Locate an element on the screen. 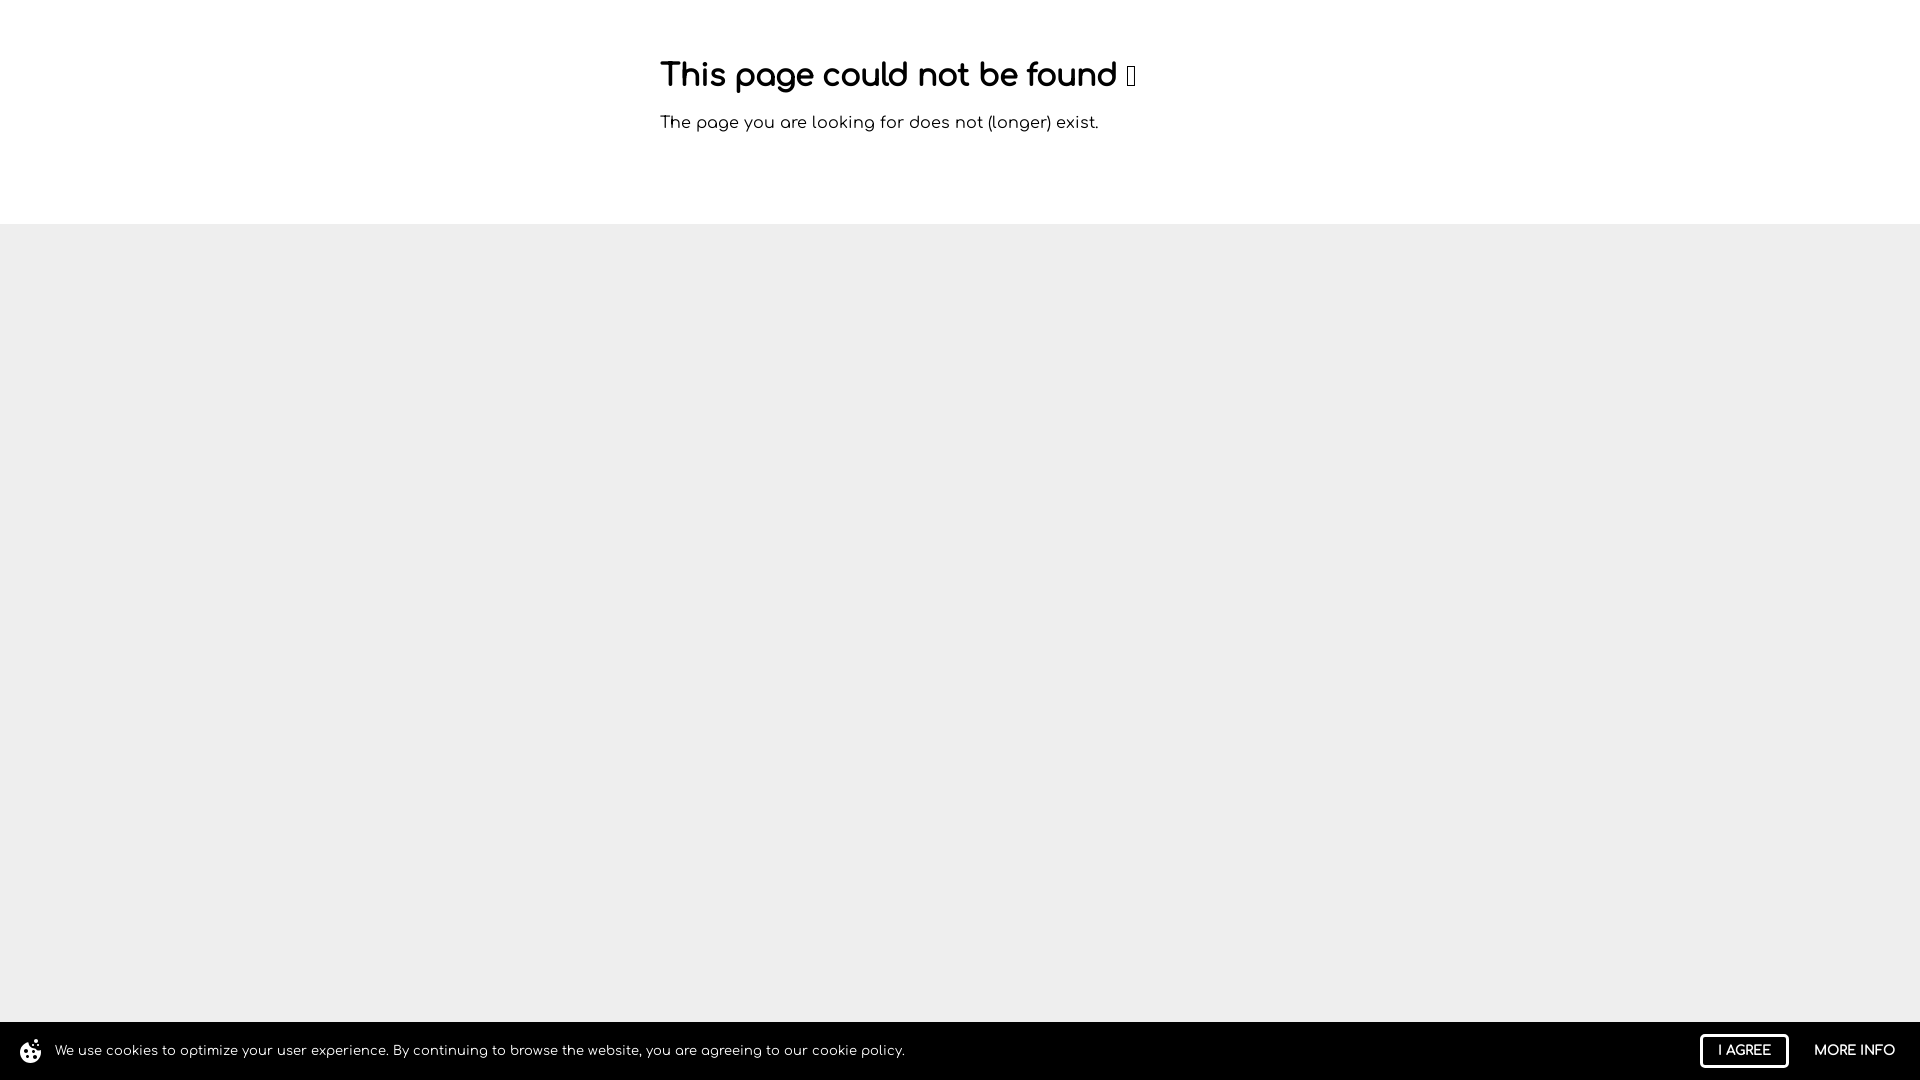  I AGREE is located at coordinates (1744, 1051).